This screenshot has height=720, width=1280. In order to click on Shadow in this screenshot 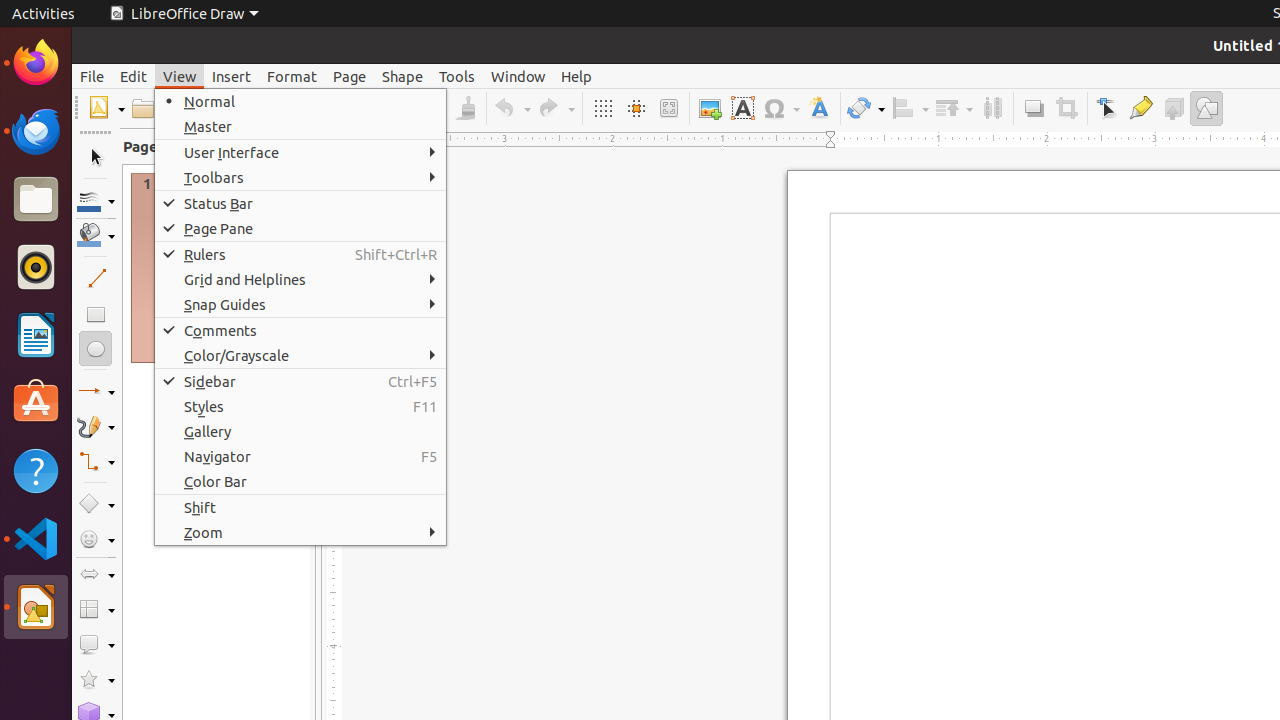, I will do `click(1034, 108)`.